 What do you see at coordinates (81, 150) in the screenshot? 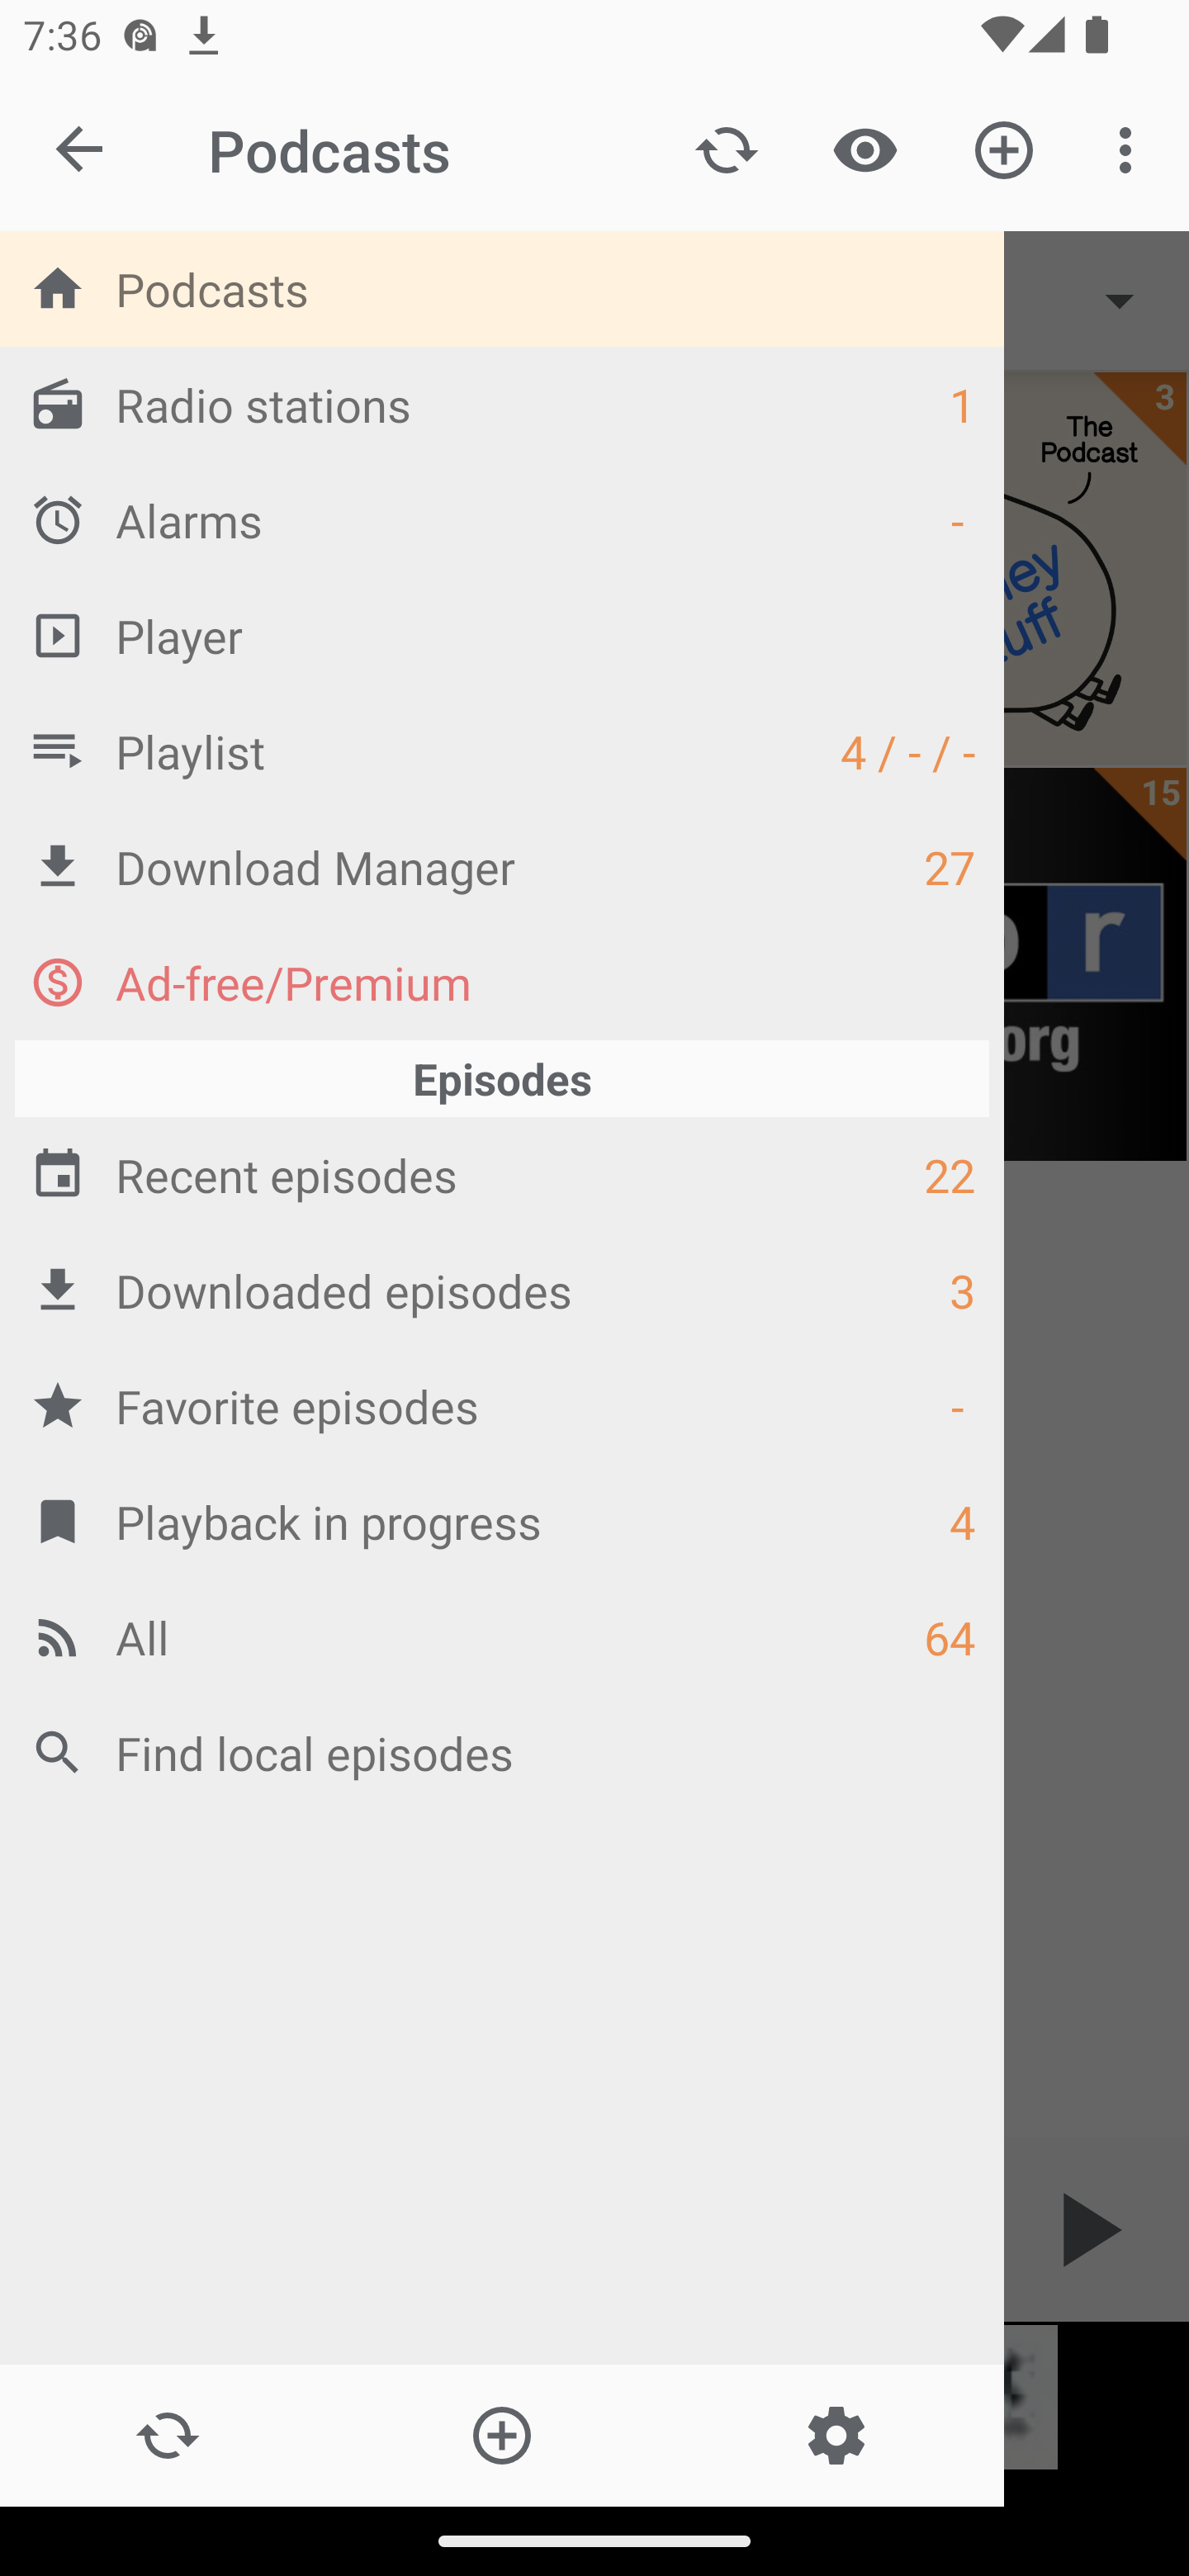
I see `Close navigation sidebar` at bounding box center [81, 150].